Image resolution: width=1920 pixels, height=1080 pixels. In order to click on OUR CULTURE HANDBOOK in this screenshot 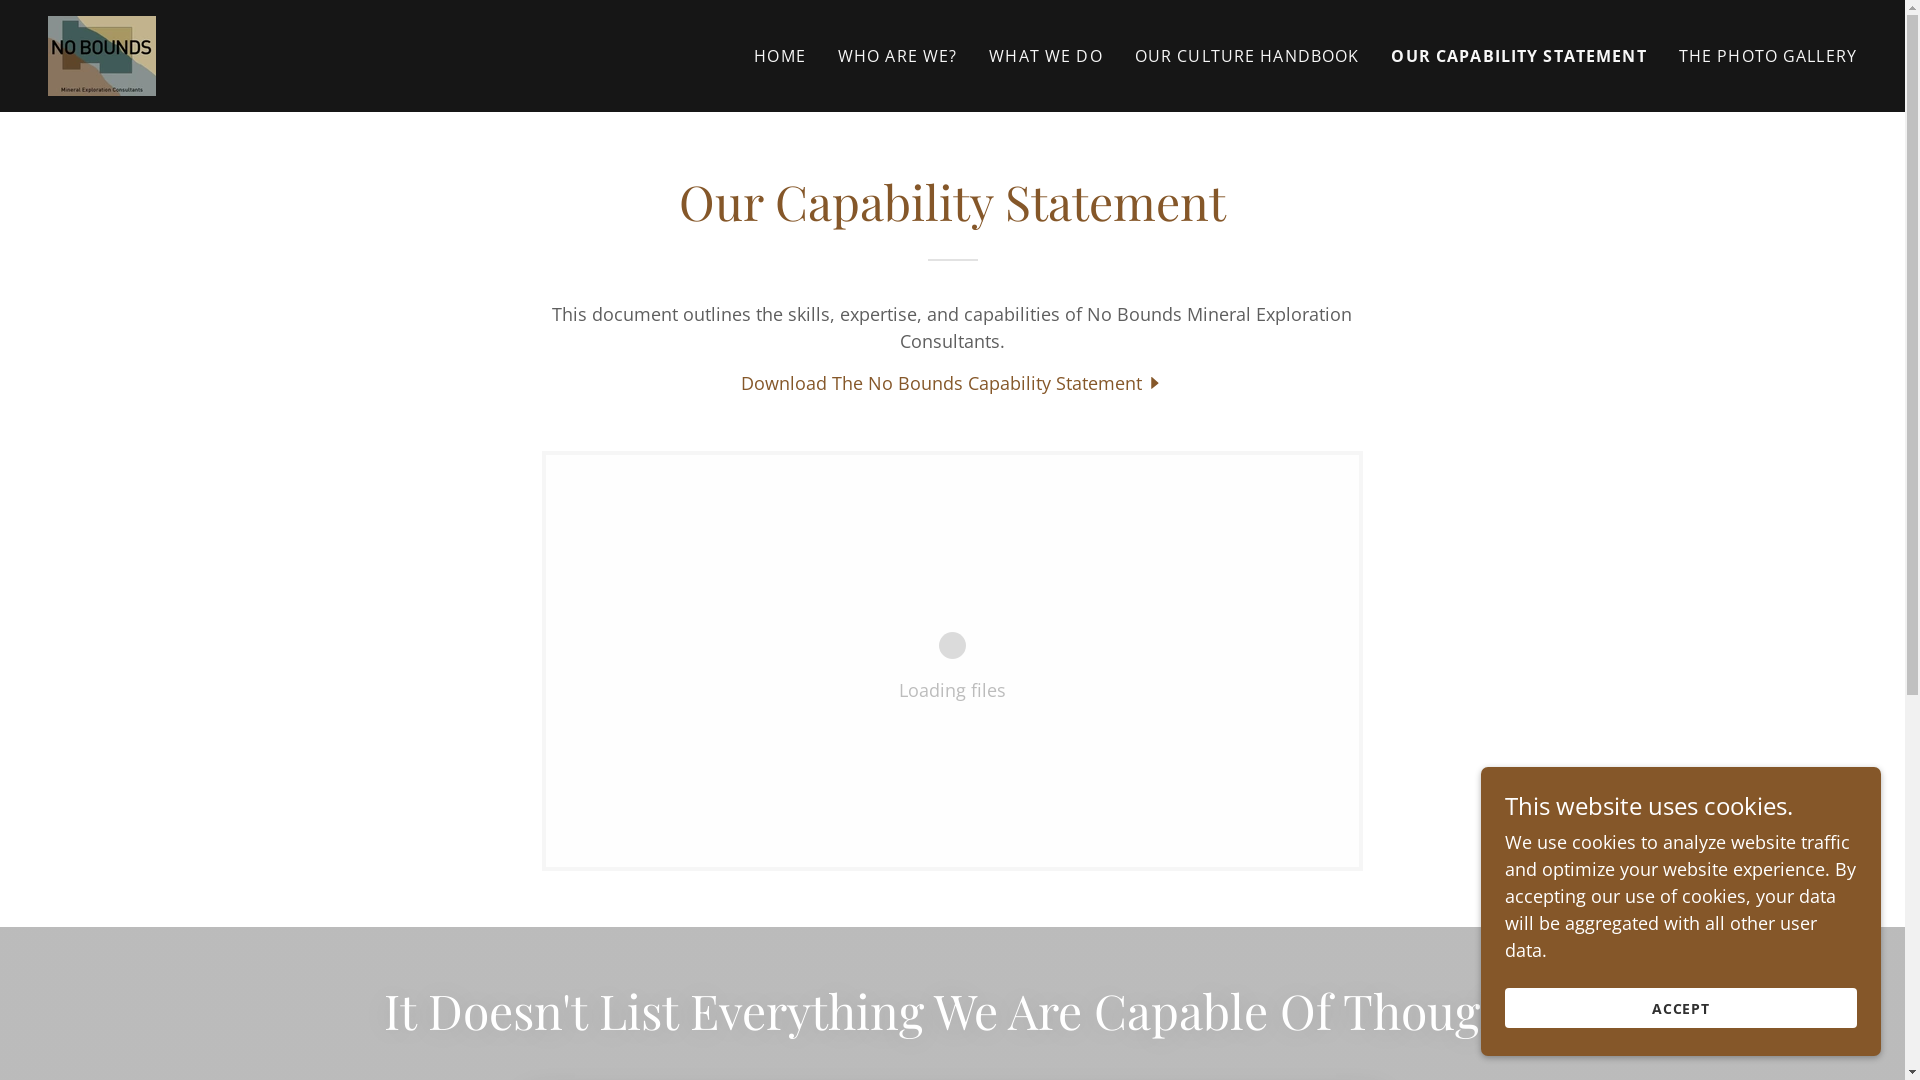, I will do `click(1248, 56)`.